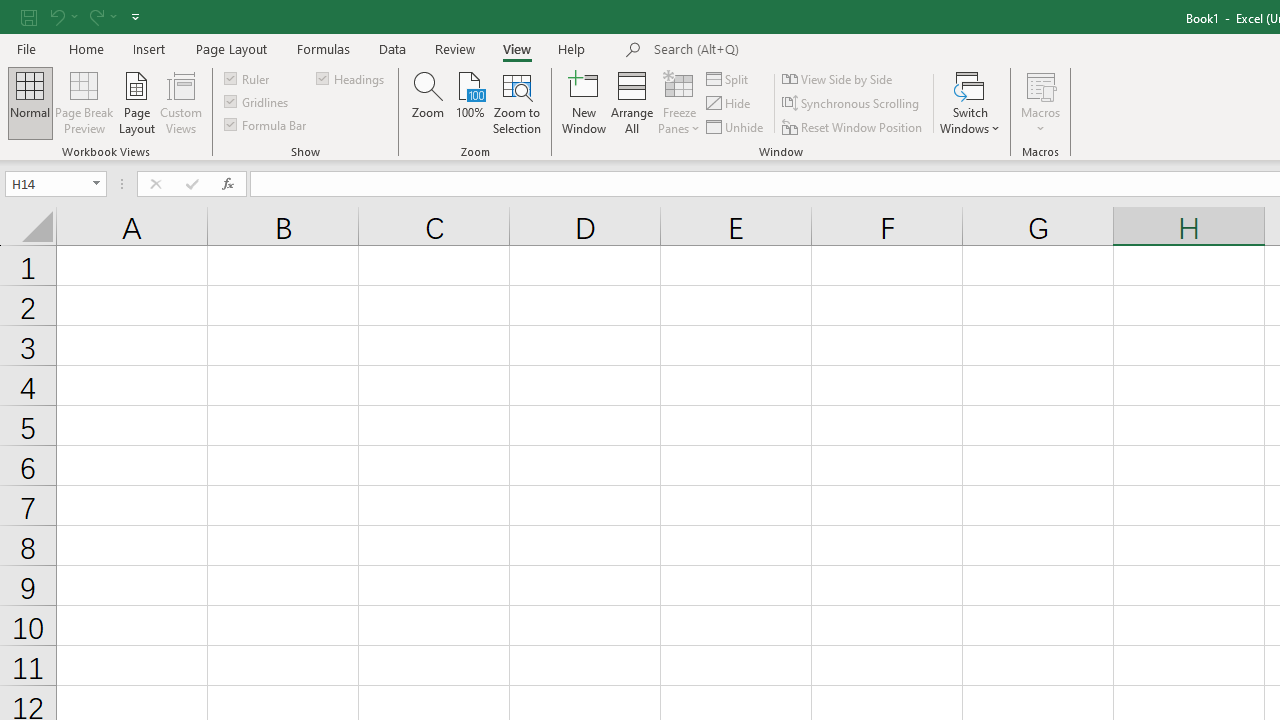  Describe the element at coordinates (1040, 84) in the screenshot. I see `View Macros` at that location.